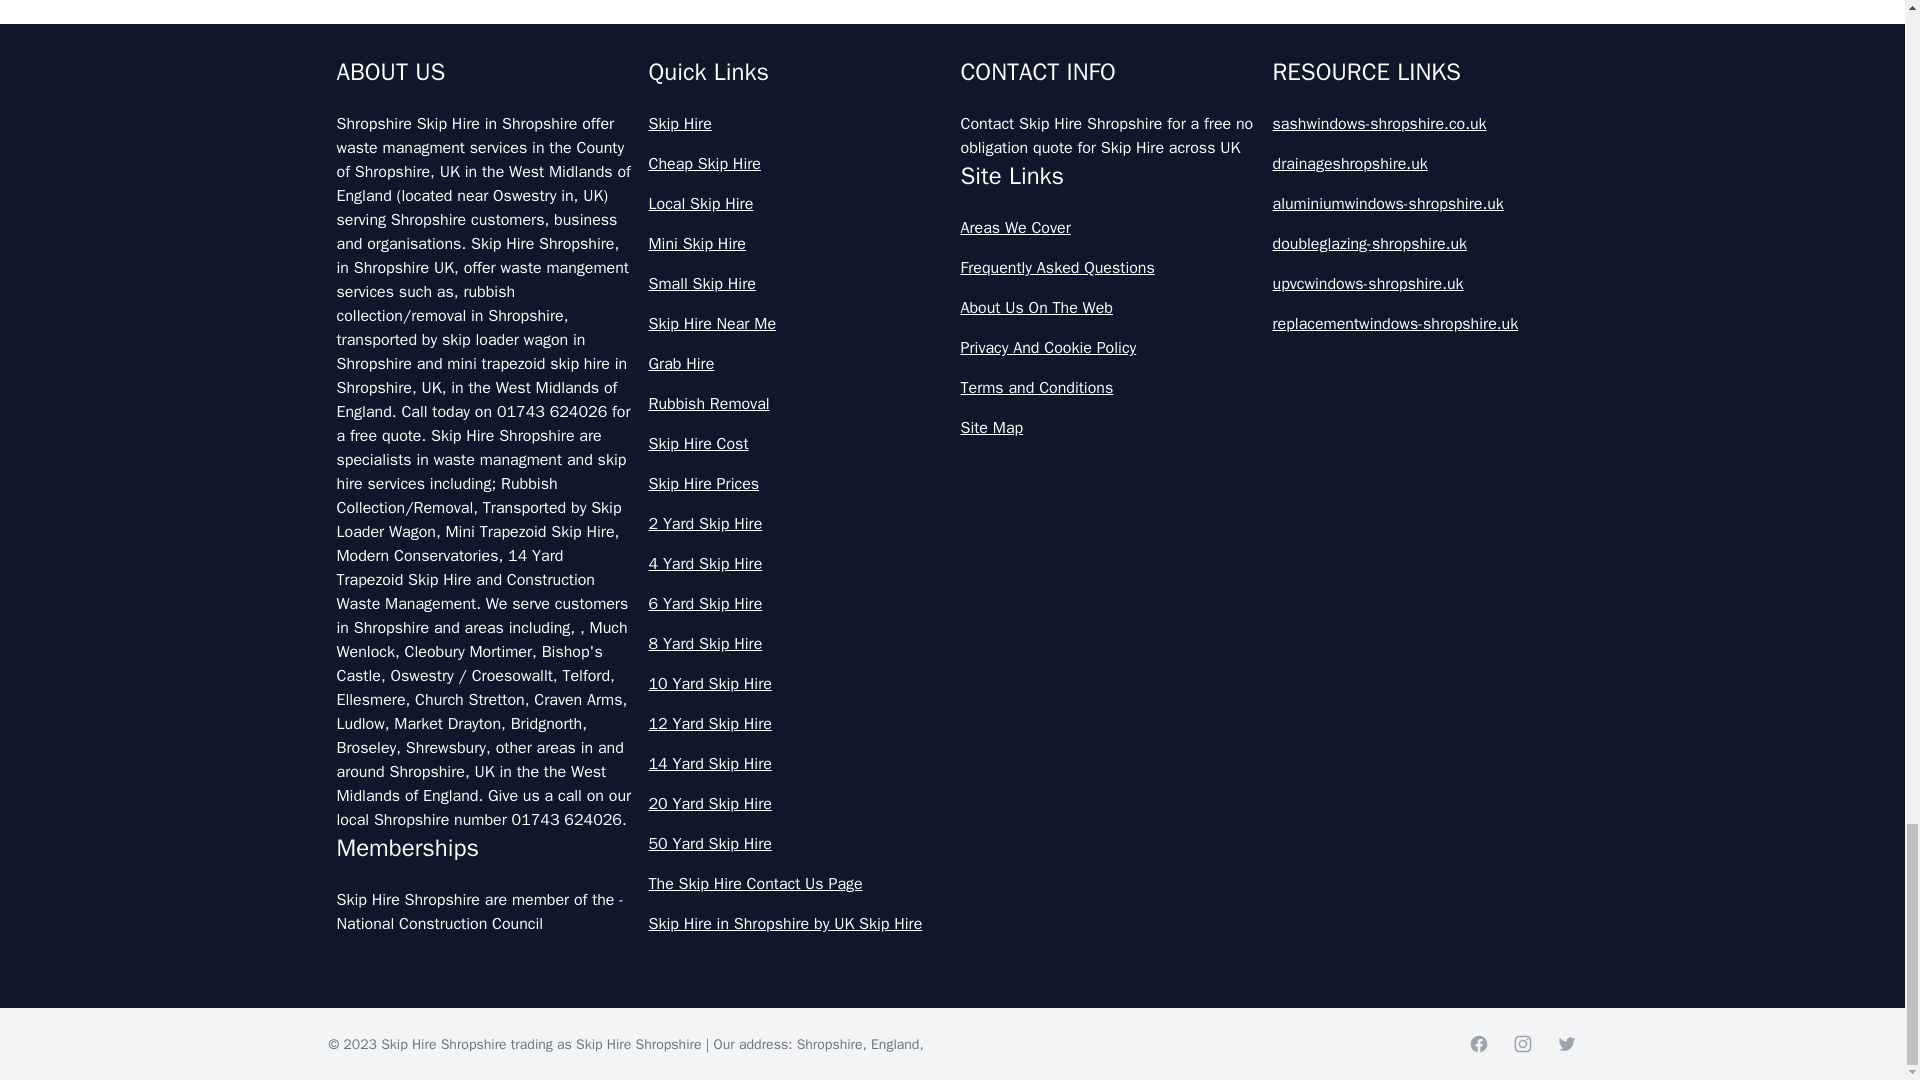  Describe the element at coordinates (952, 400) in the screenshot. I see `Can You Hire Skips In Shropshire` at that location.